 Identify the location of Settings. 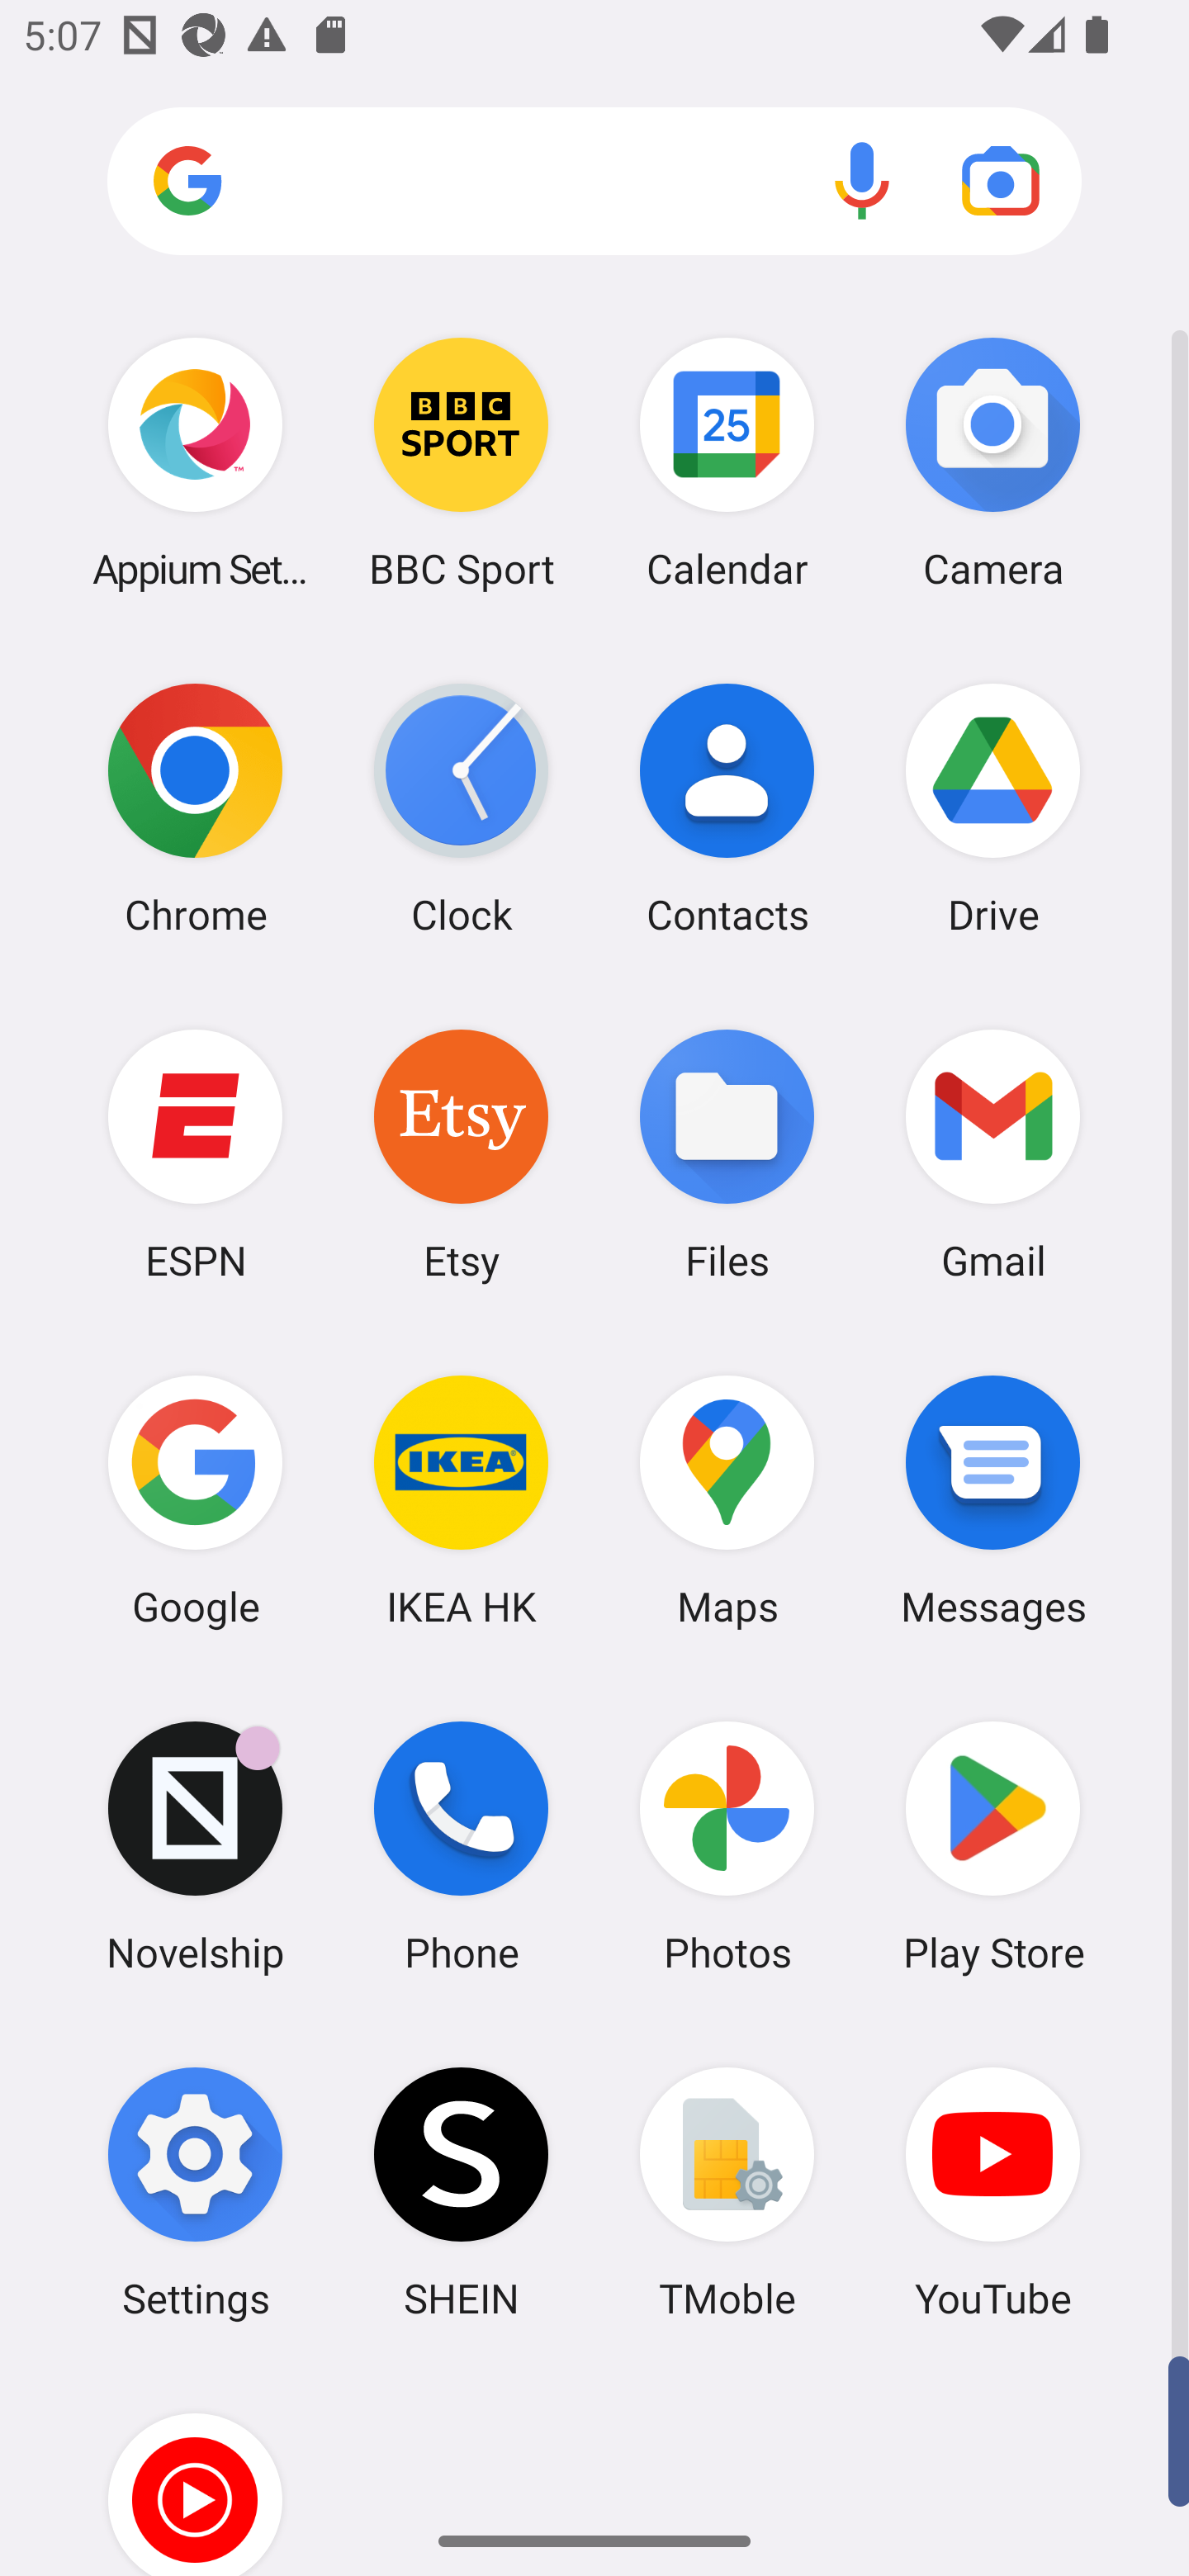
(195, 2192).